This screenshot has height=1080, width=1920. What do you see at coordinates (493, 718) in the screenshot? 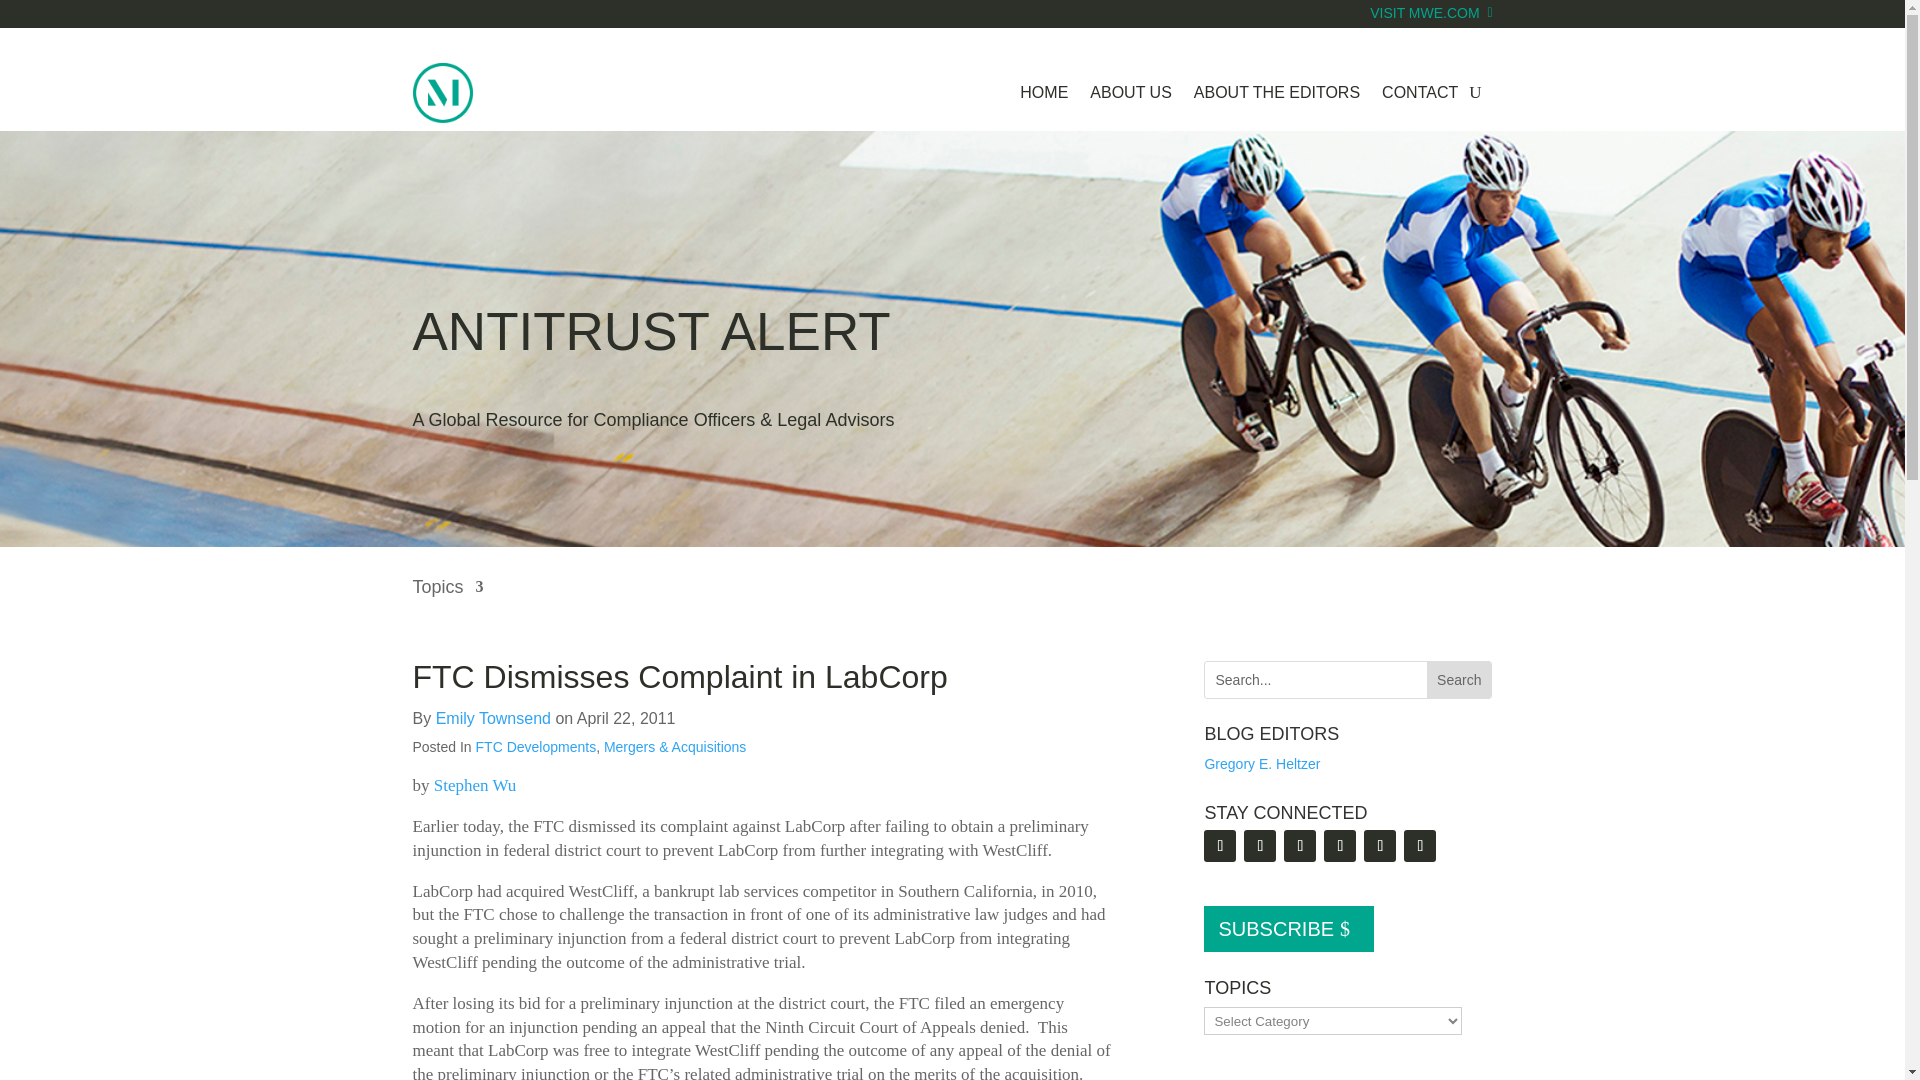
I see `Posts by Emily Townsend` at bounding box center [493, 718].